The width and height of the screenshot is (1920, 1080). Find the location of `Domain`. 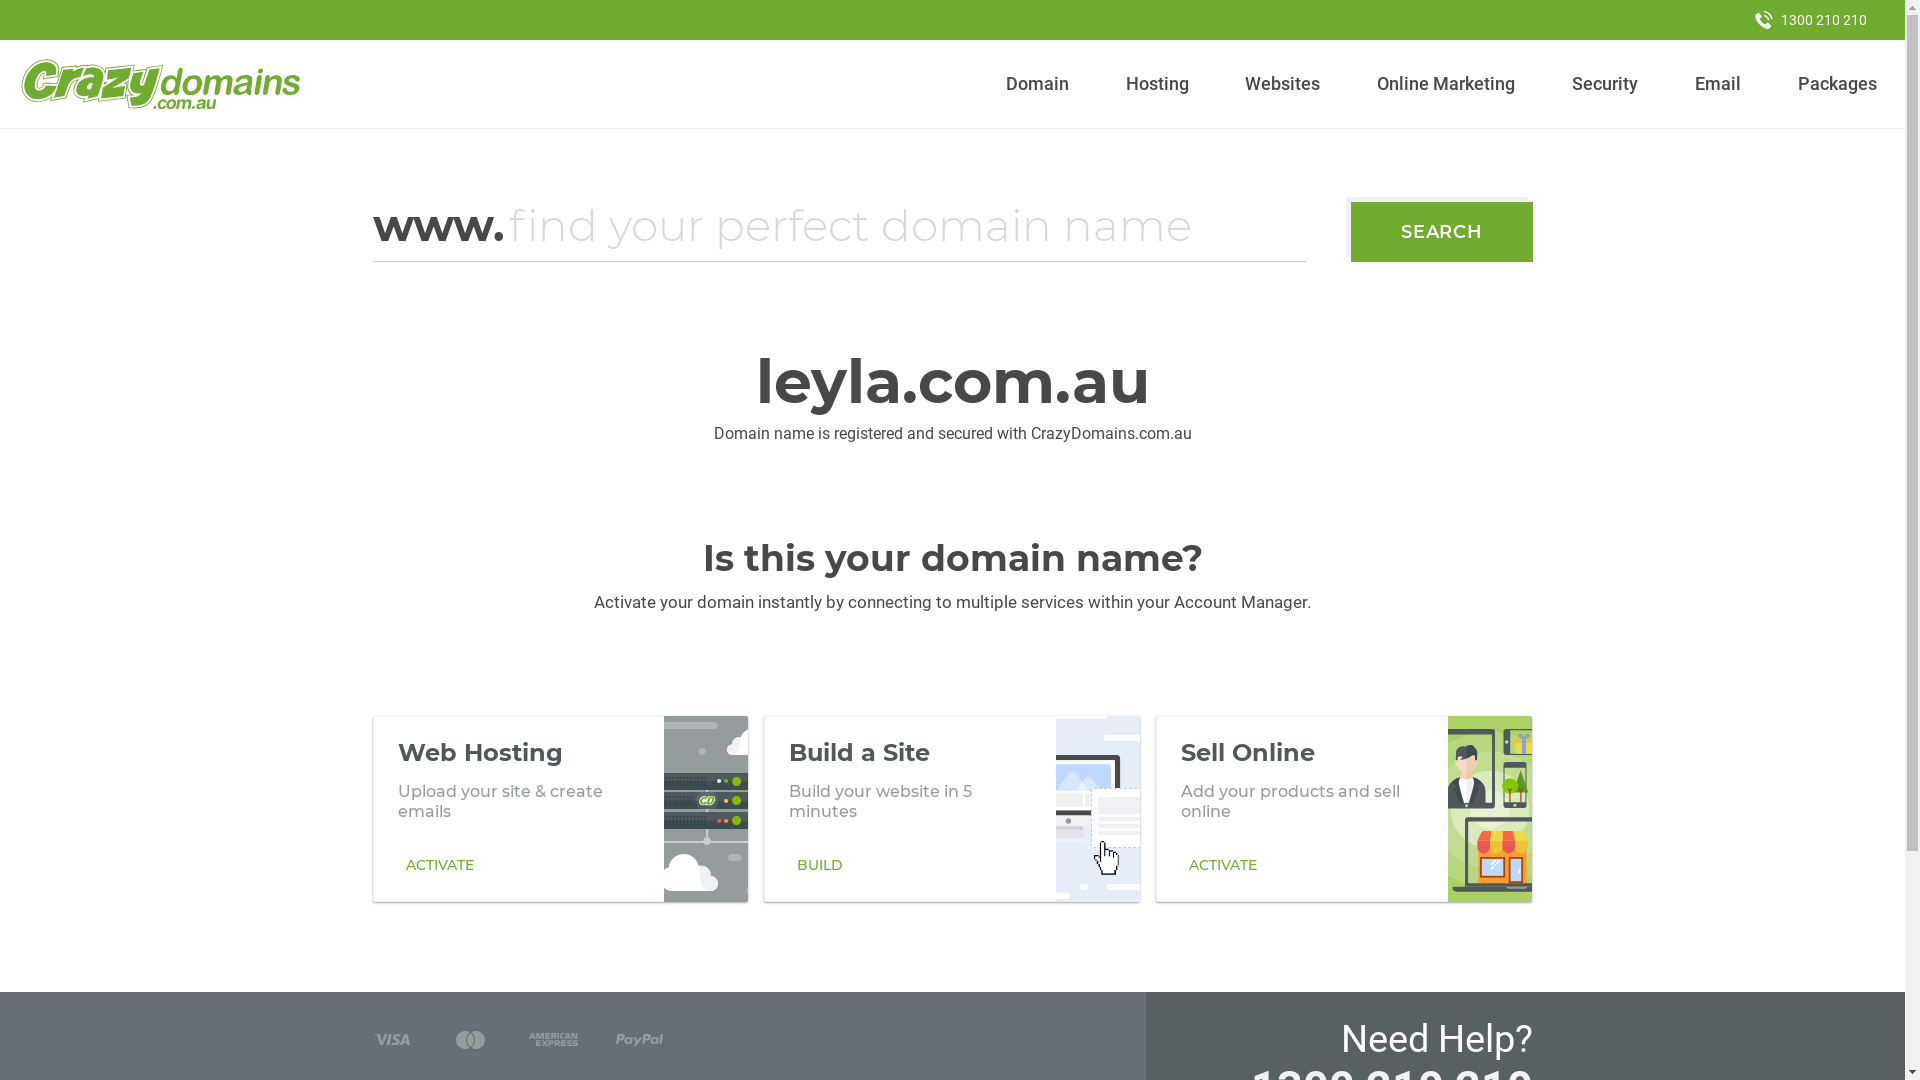

Domain is located at coordinates (1038, 84).